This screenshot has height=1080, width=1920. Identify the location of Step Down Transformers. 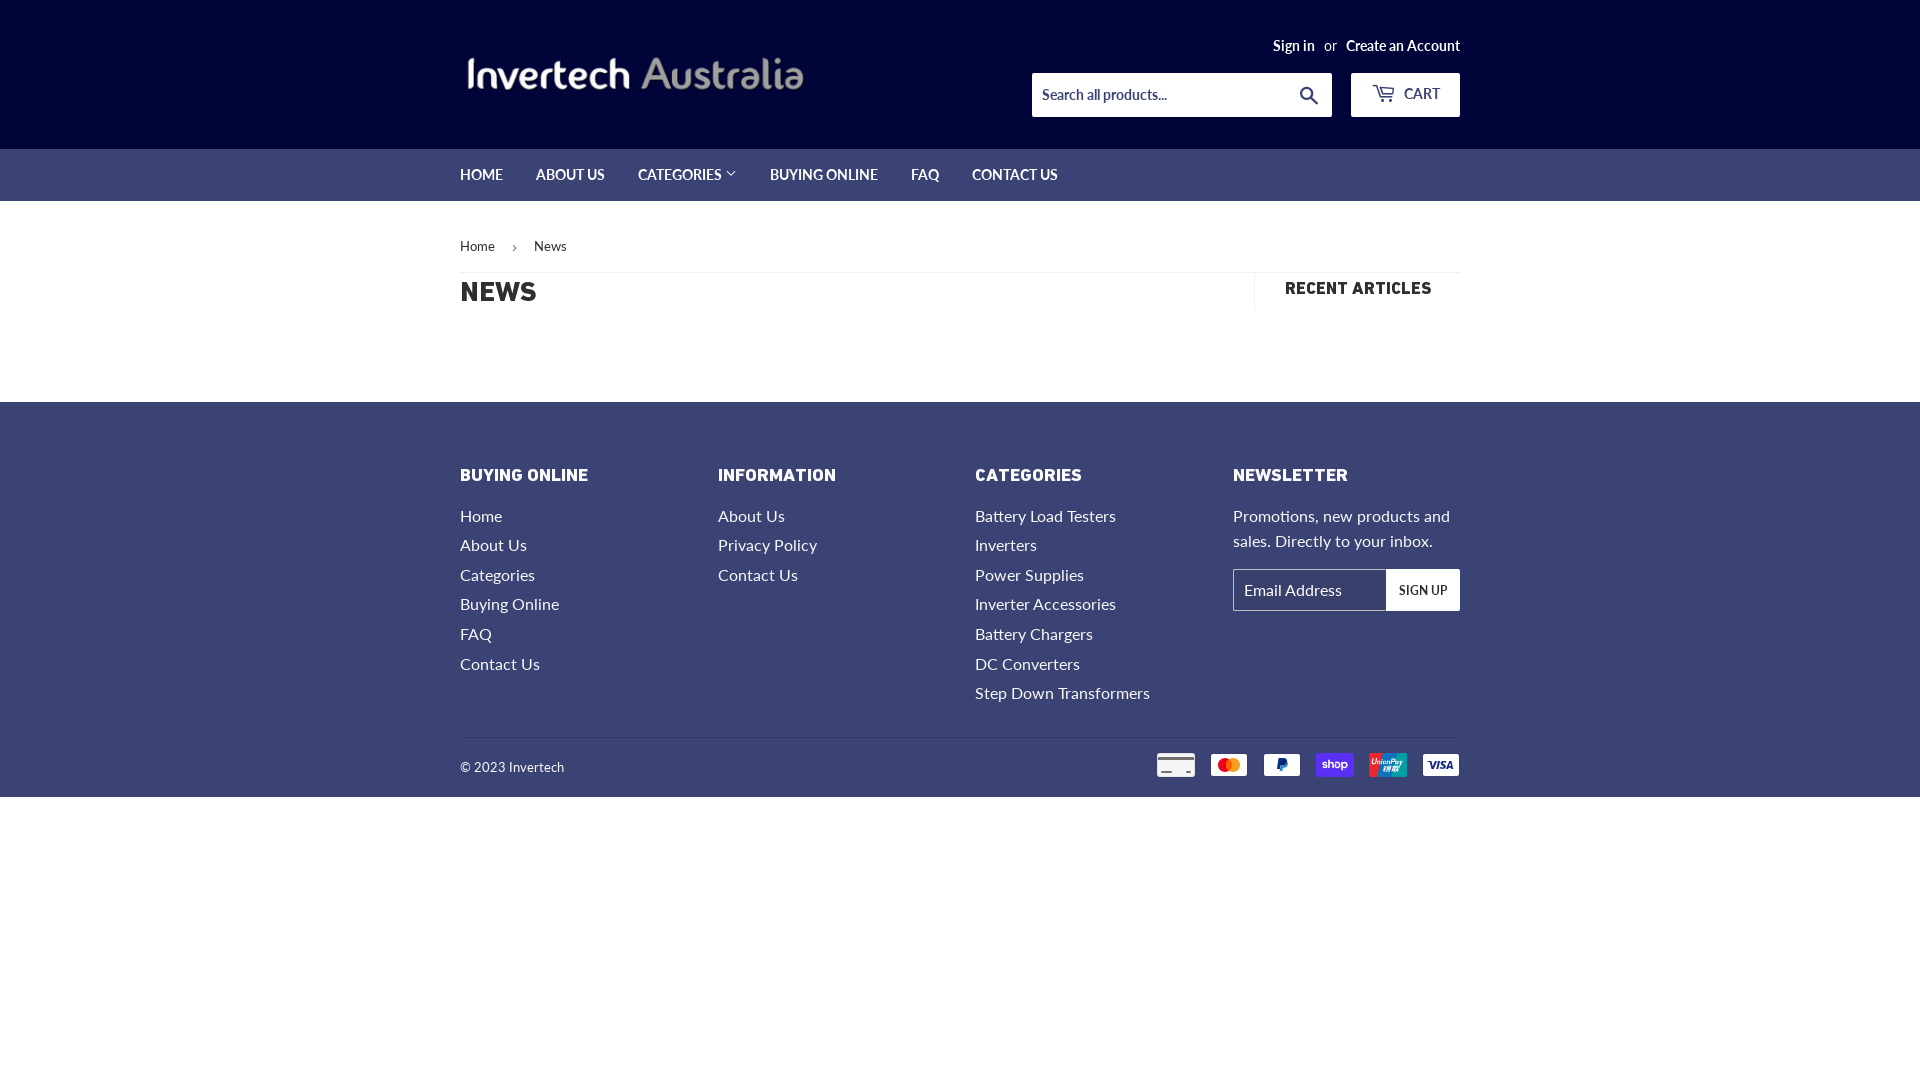
(1062, 692).